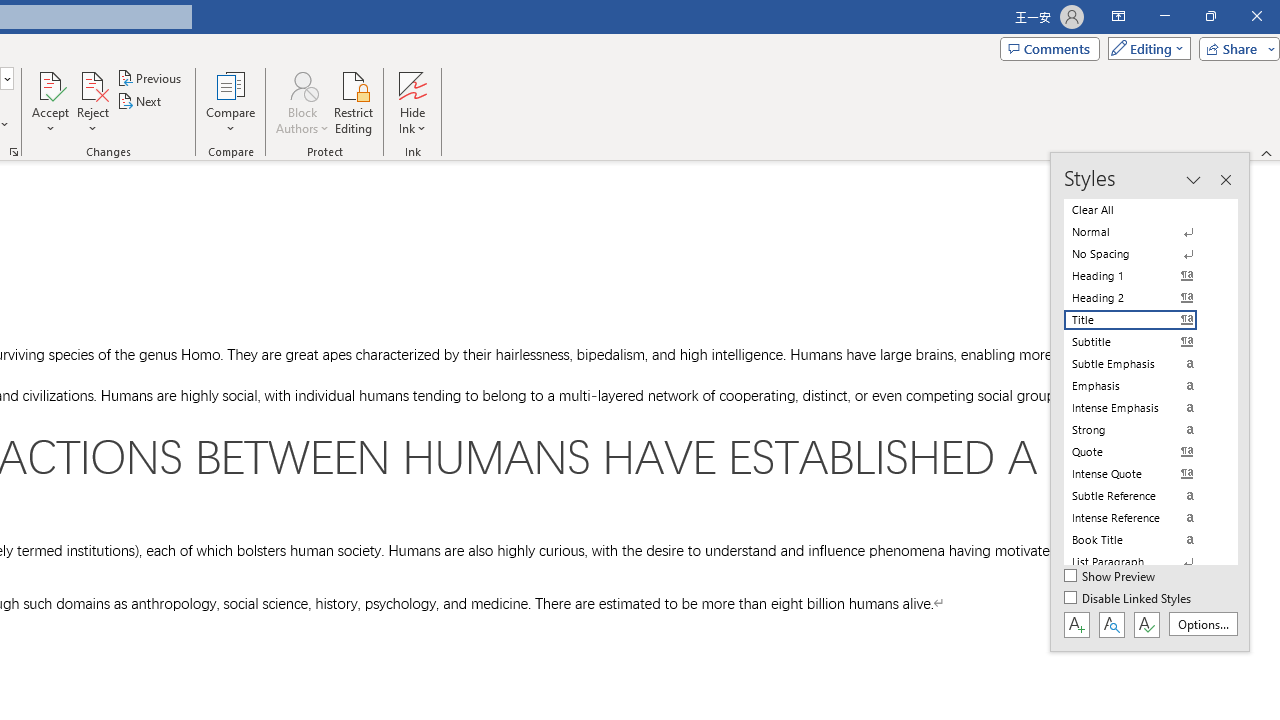  Describe the element at coordinates (1142, 210) in the screenshot. I see `Clear All` at that location.